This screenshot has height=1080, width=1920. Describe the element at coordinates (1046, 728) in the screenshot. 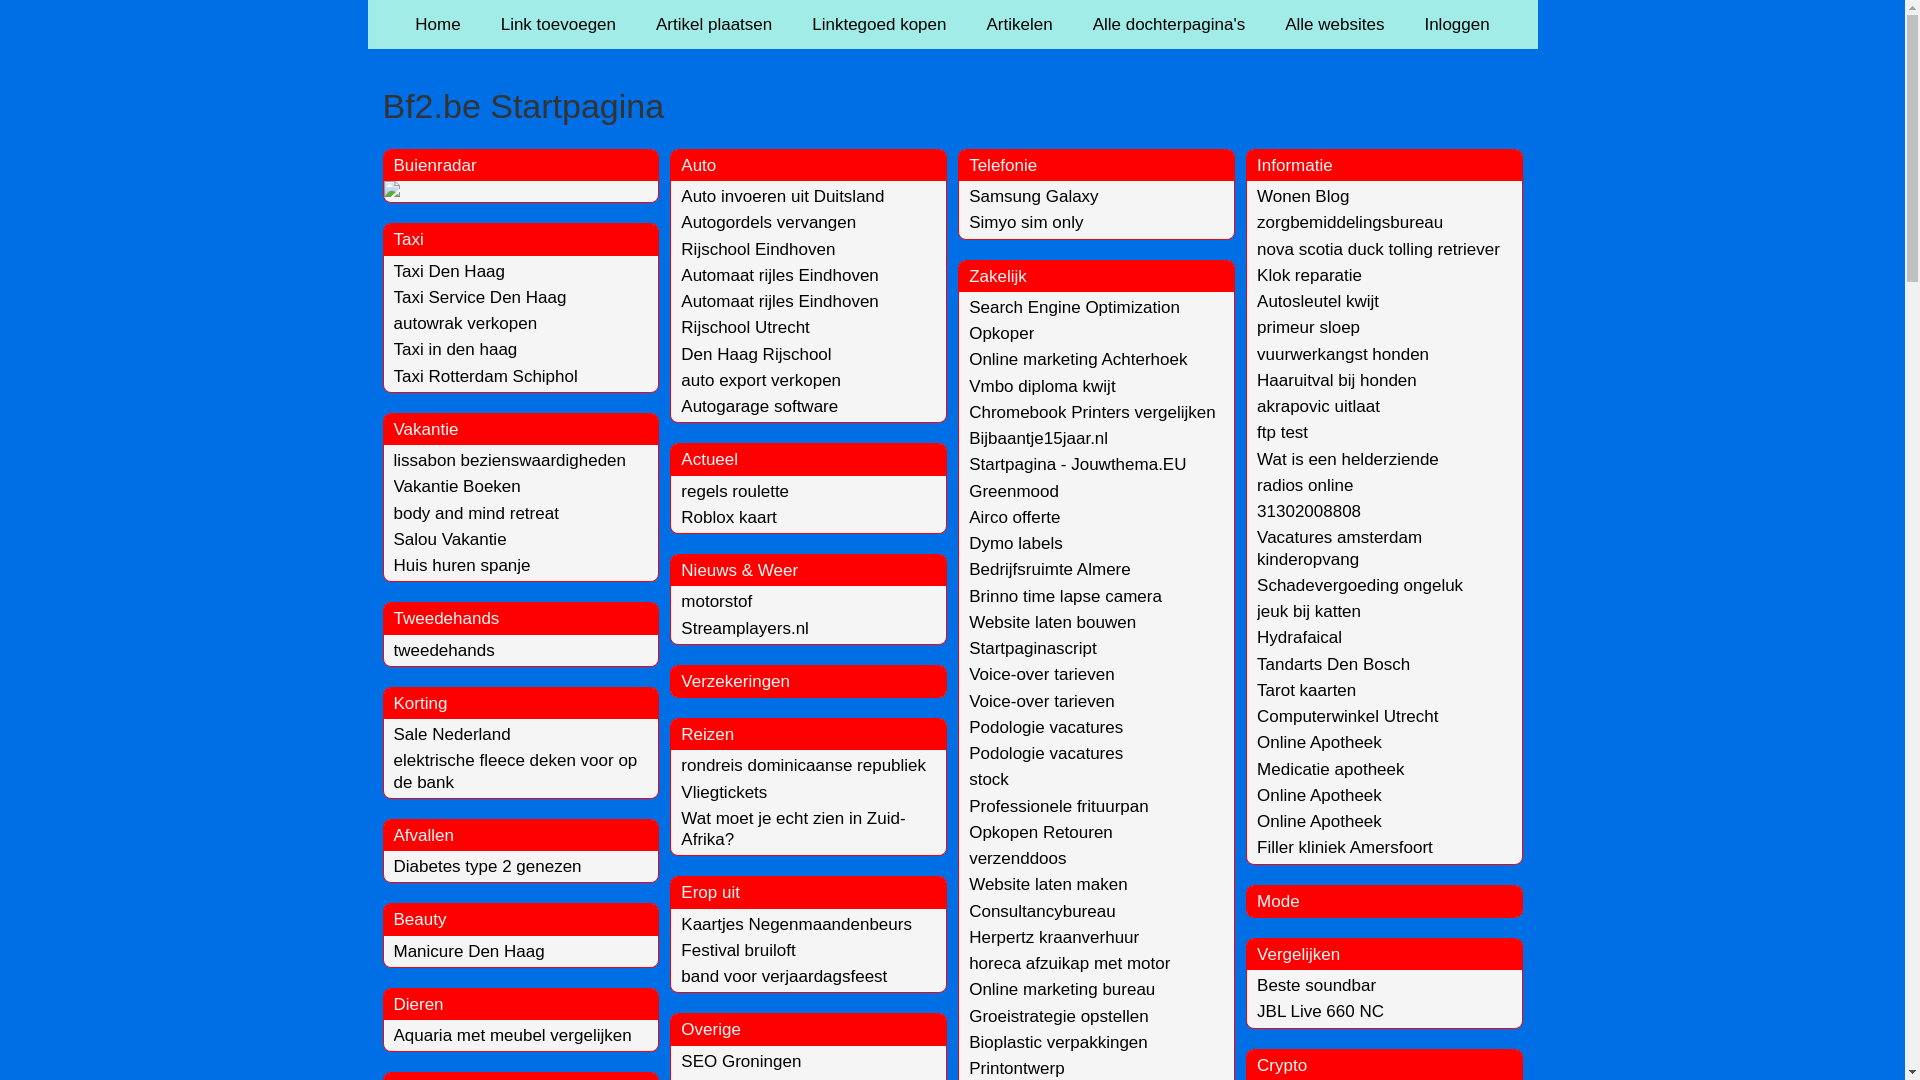

I see `Podologie vacatures` at that location.